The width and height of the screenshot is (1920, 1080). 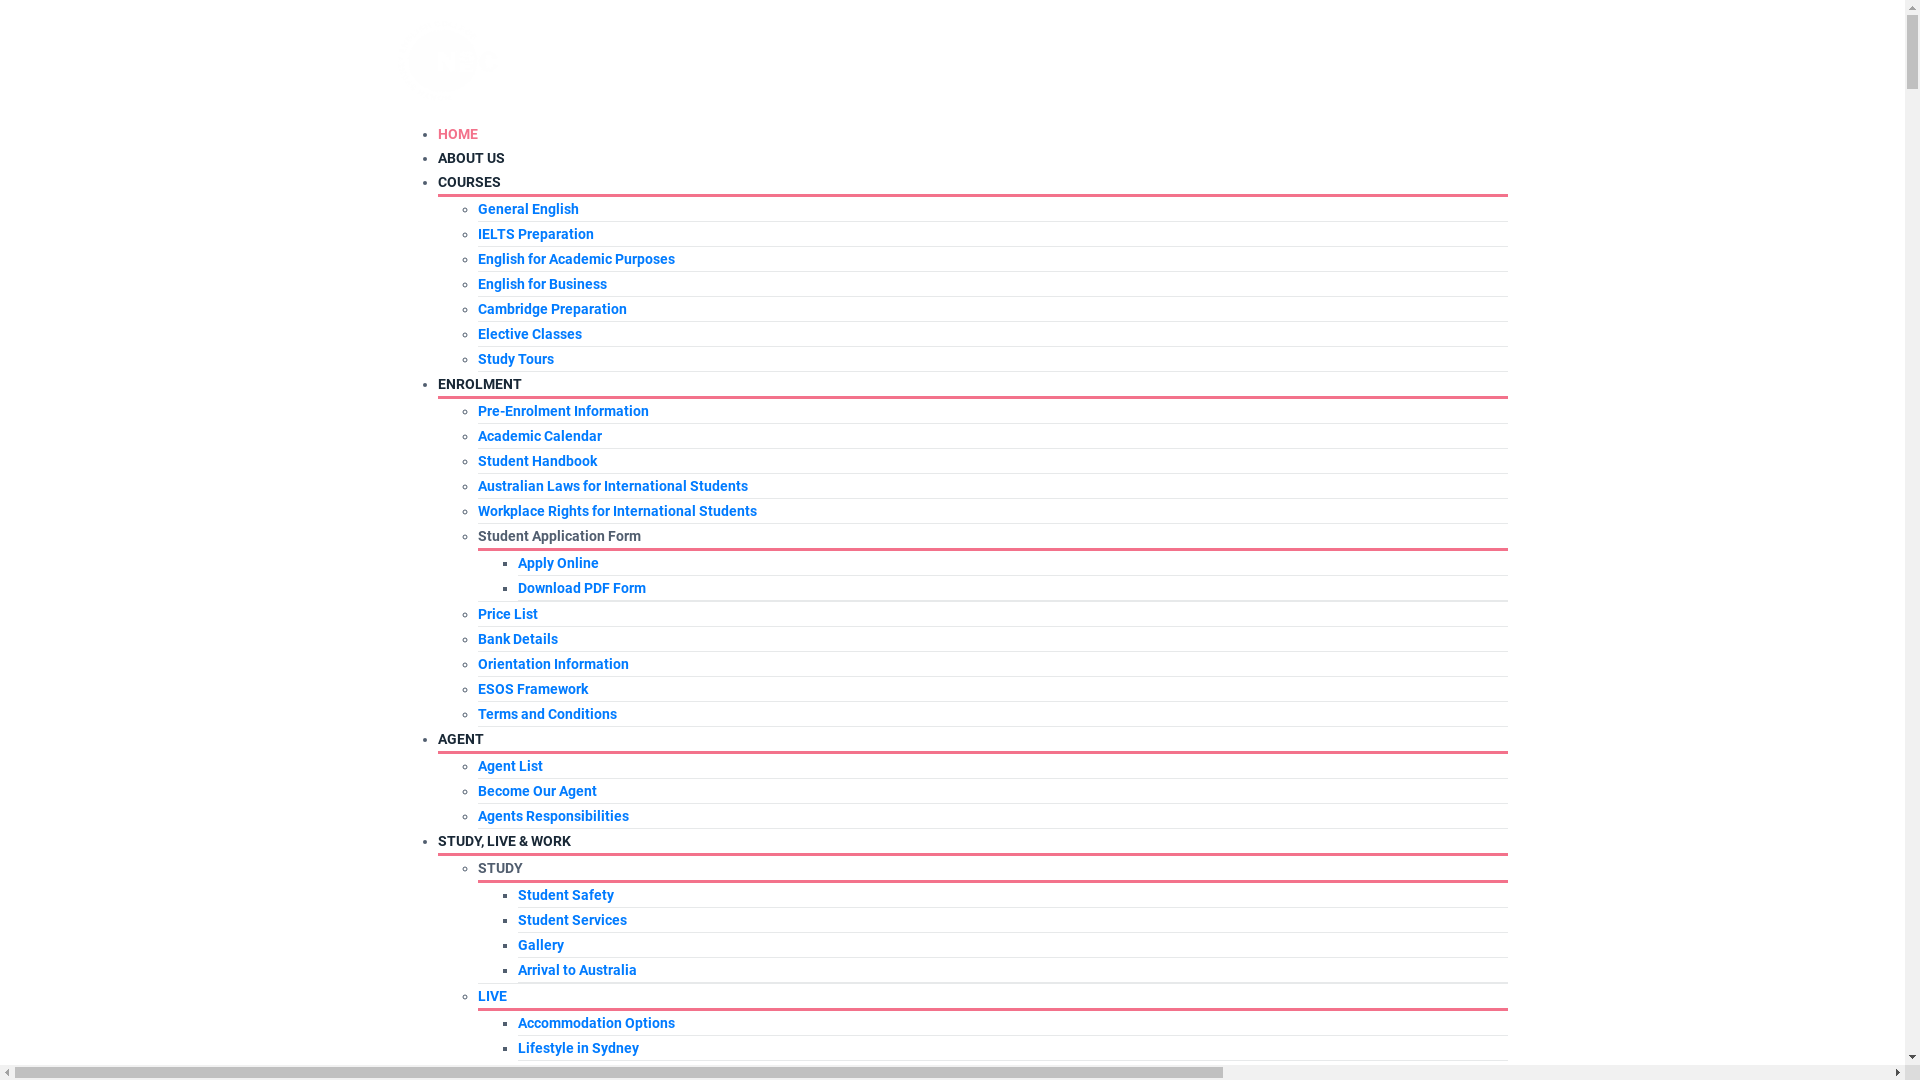 I want to click on Workplace Rights for International Students, so click(x=618, y=511).